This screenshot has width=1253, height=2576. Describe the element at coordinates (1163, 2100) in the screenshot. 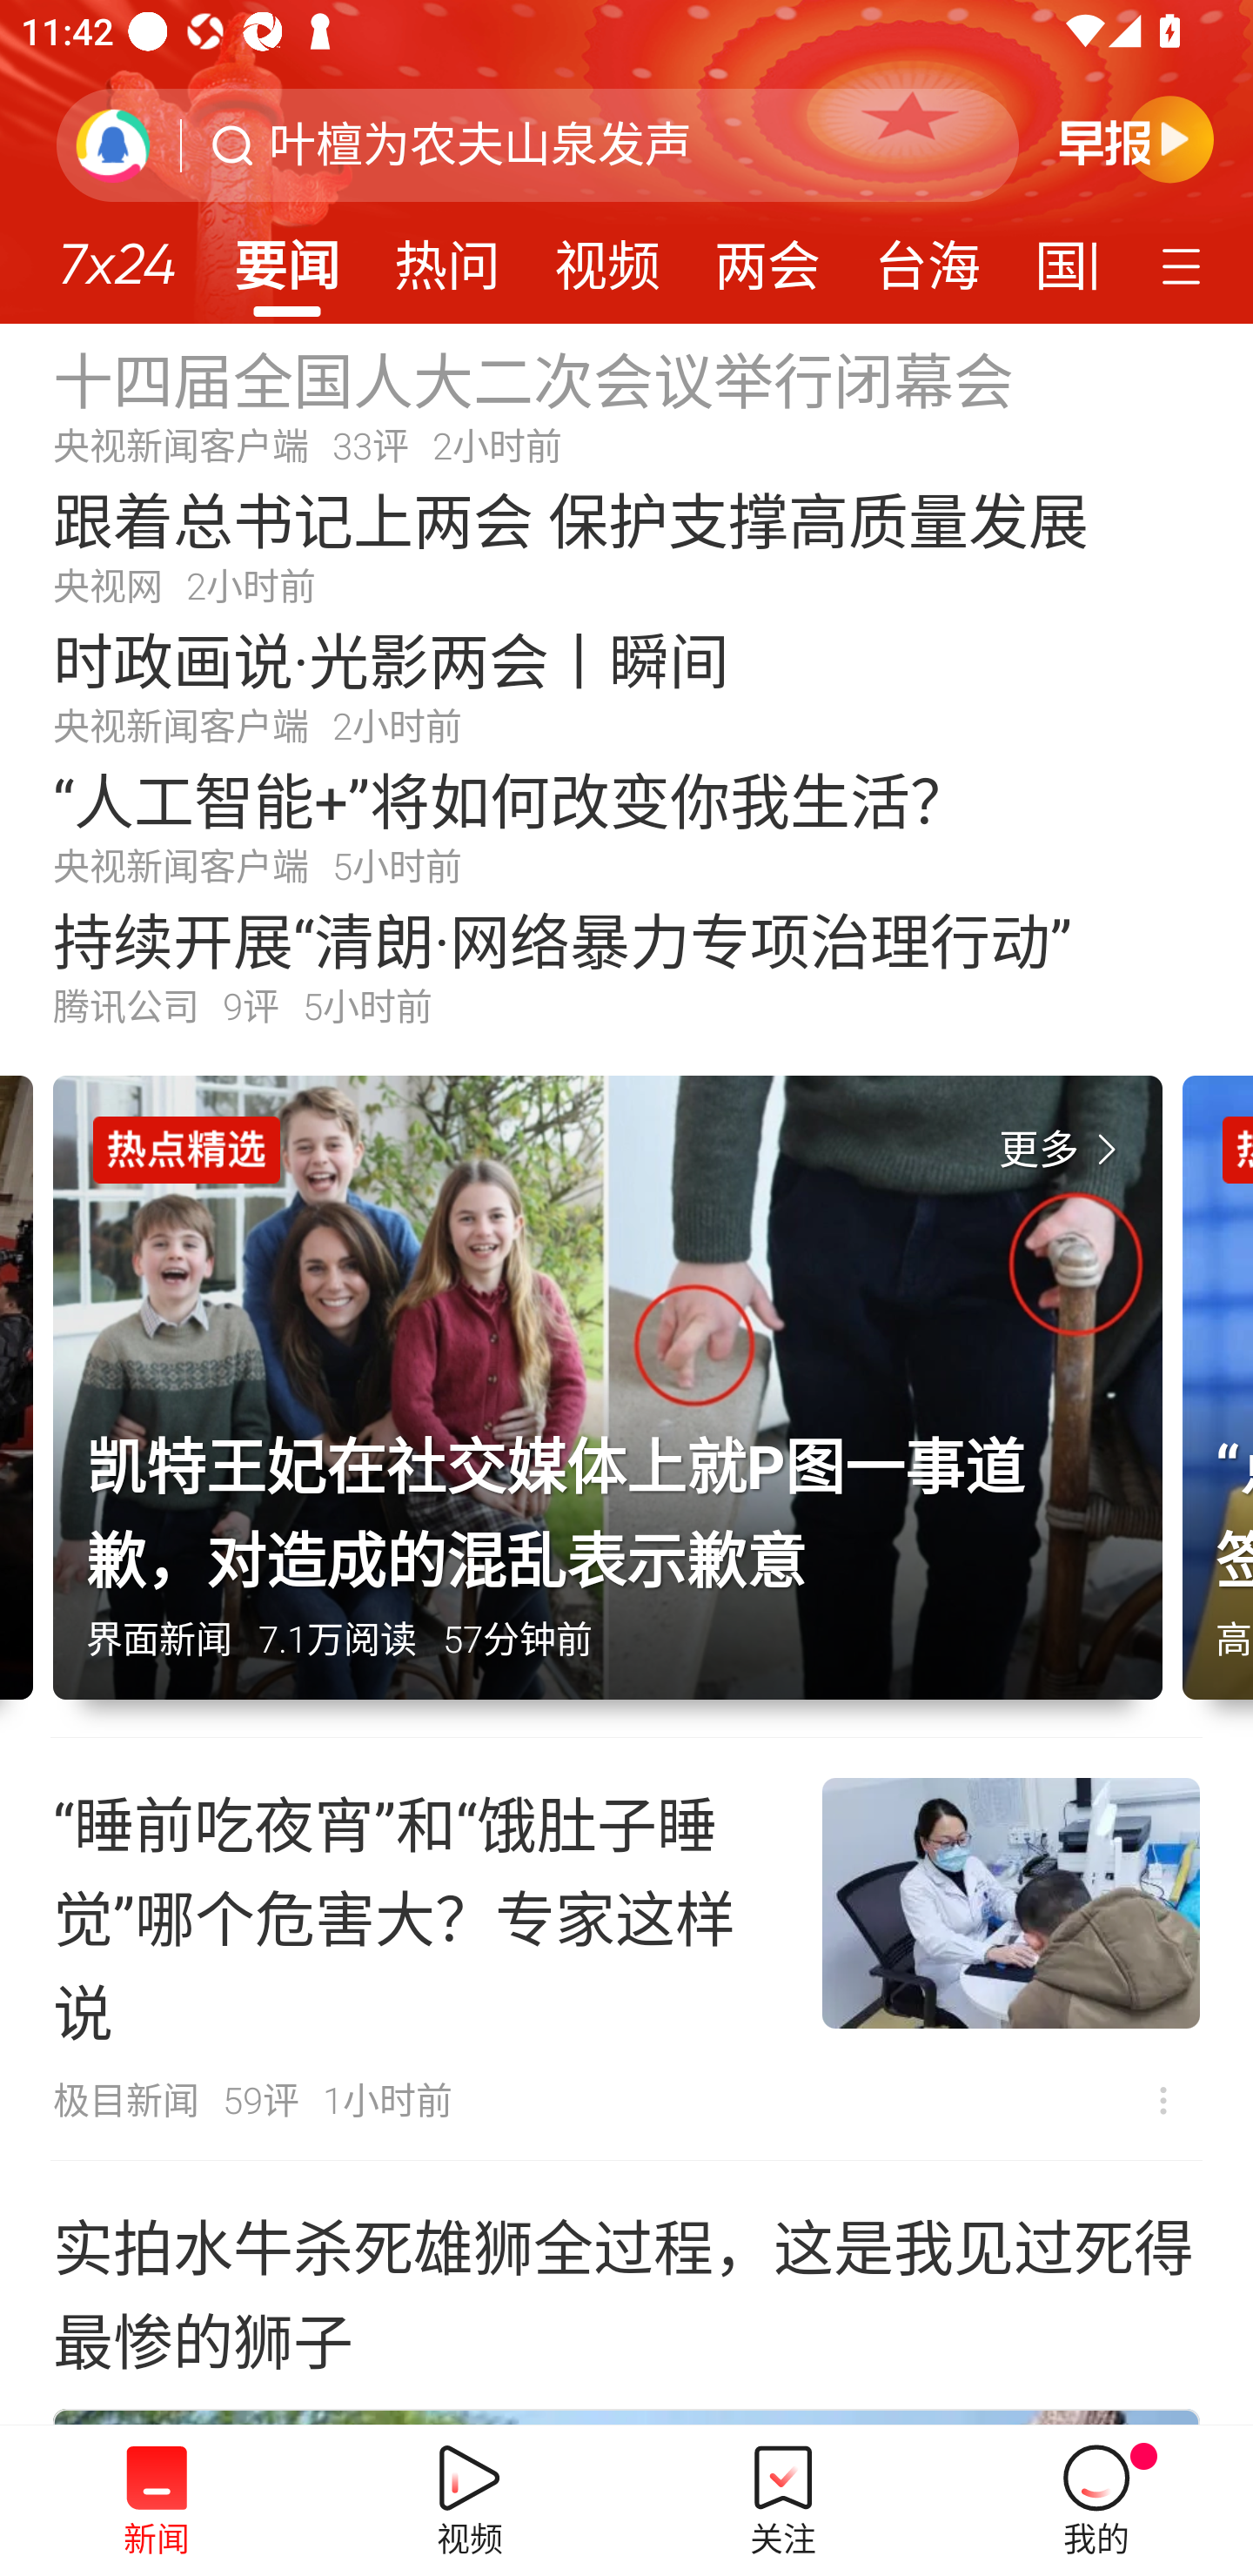

I see ` 不感兴趣` at that location.